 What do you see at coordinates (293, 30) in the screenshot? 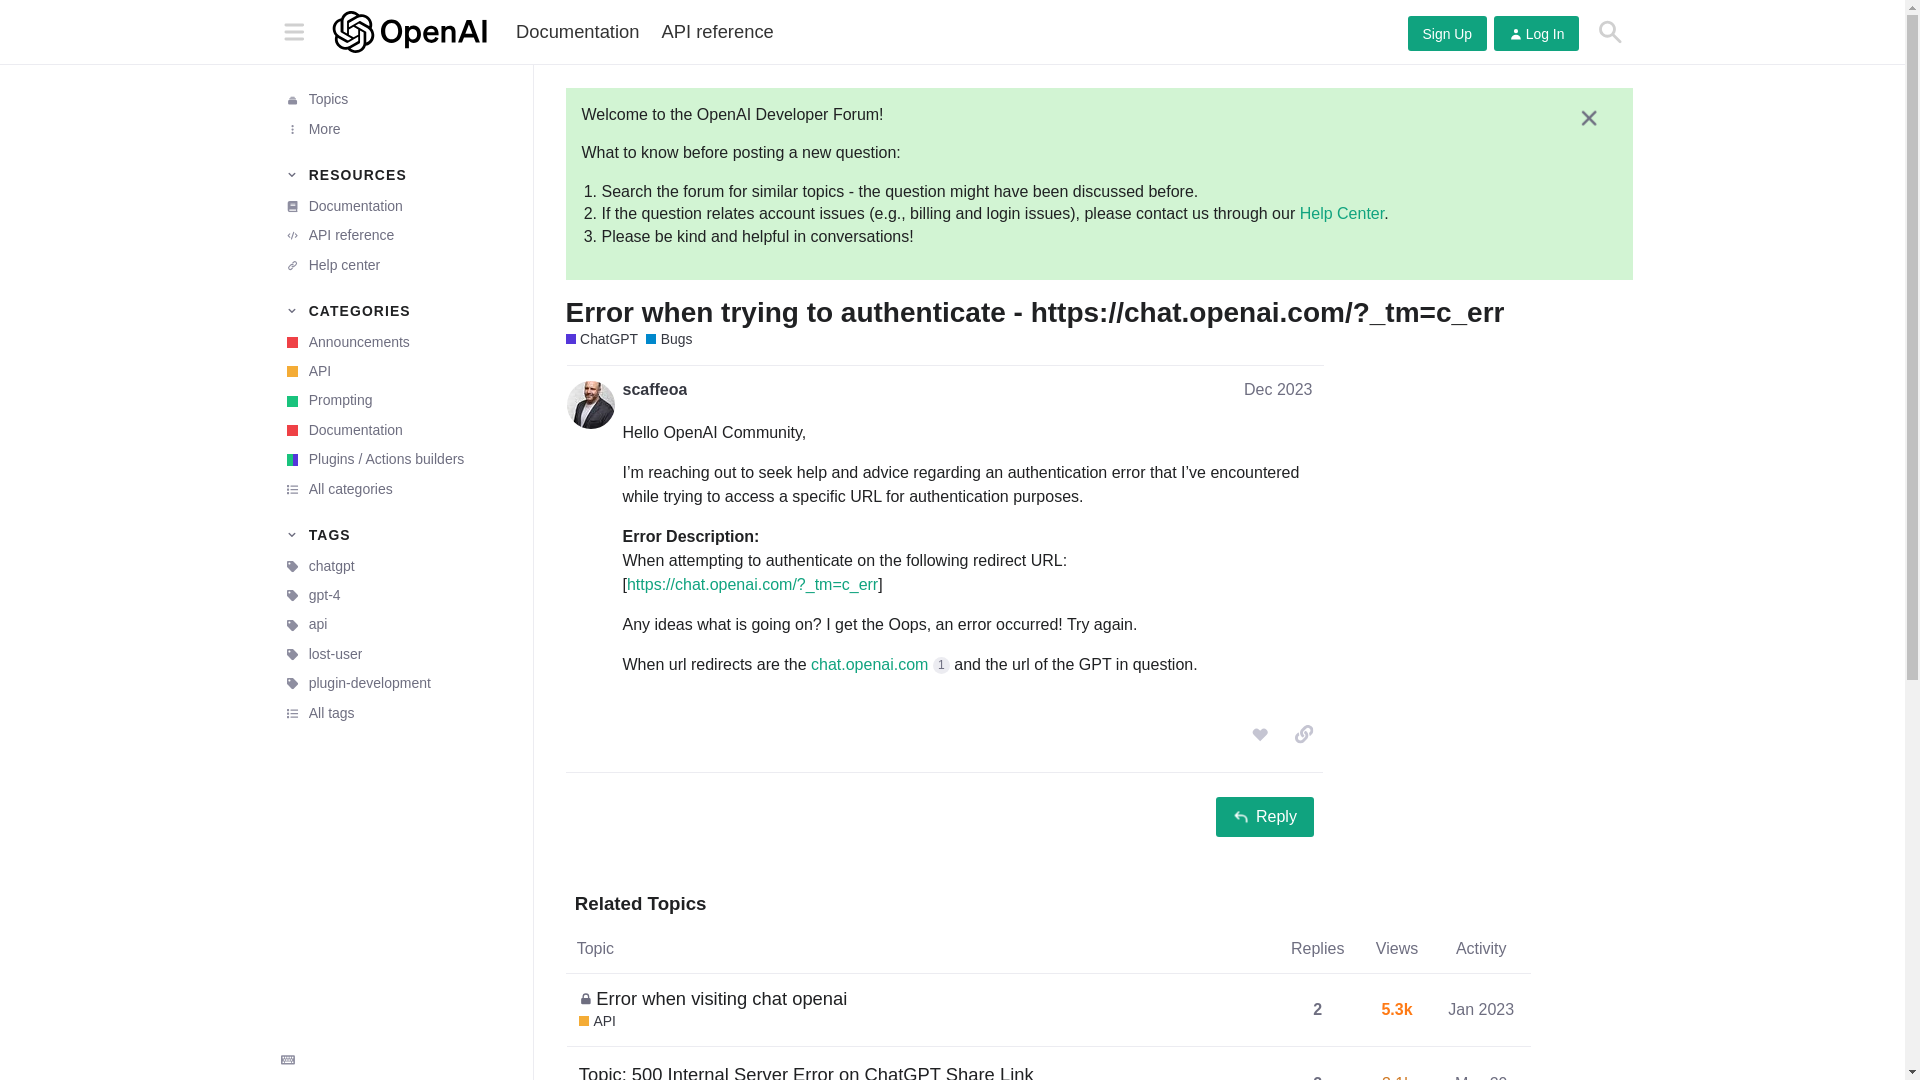
I see `Sidebar` at bounding box center [293, 30].